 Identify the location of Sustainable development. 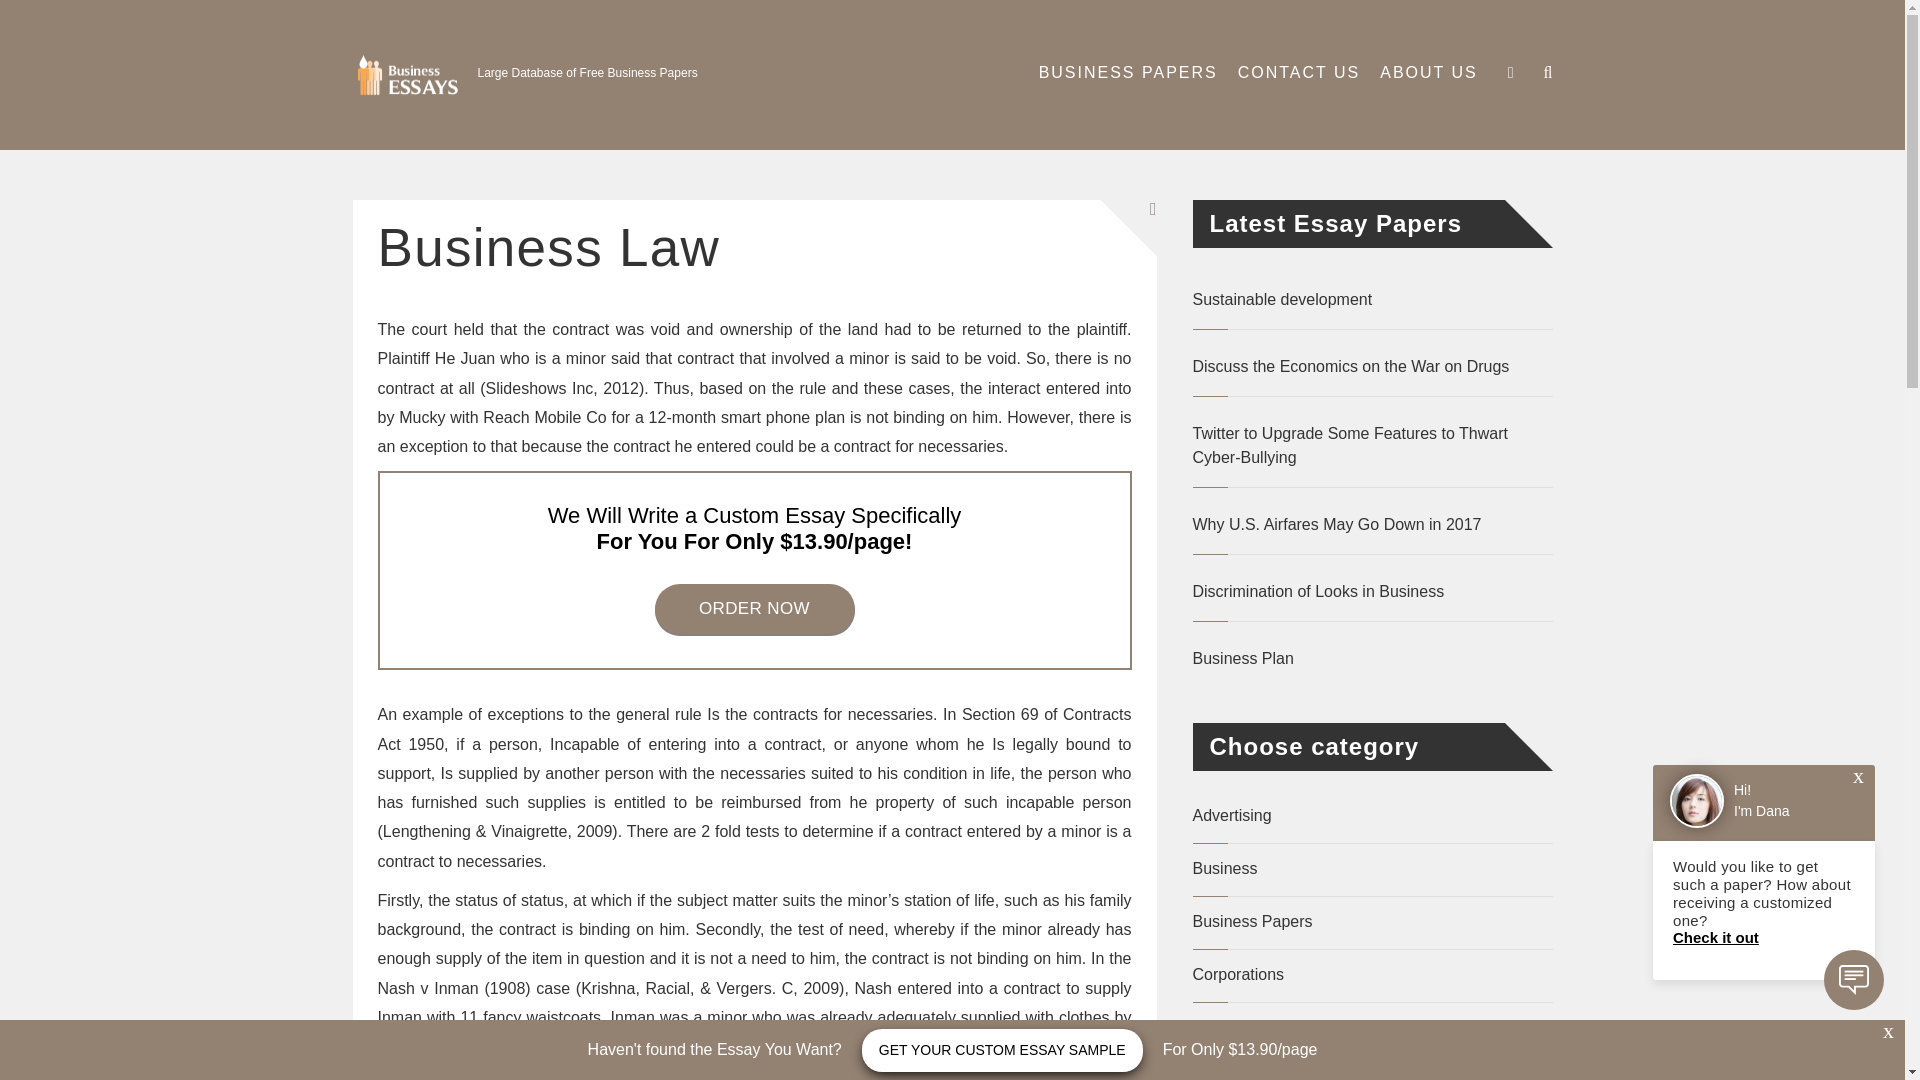
(1372, 300).